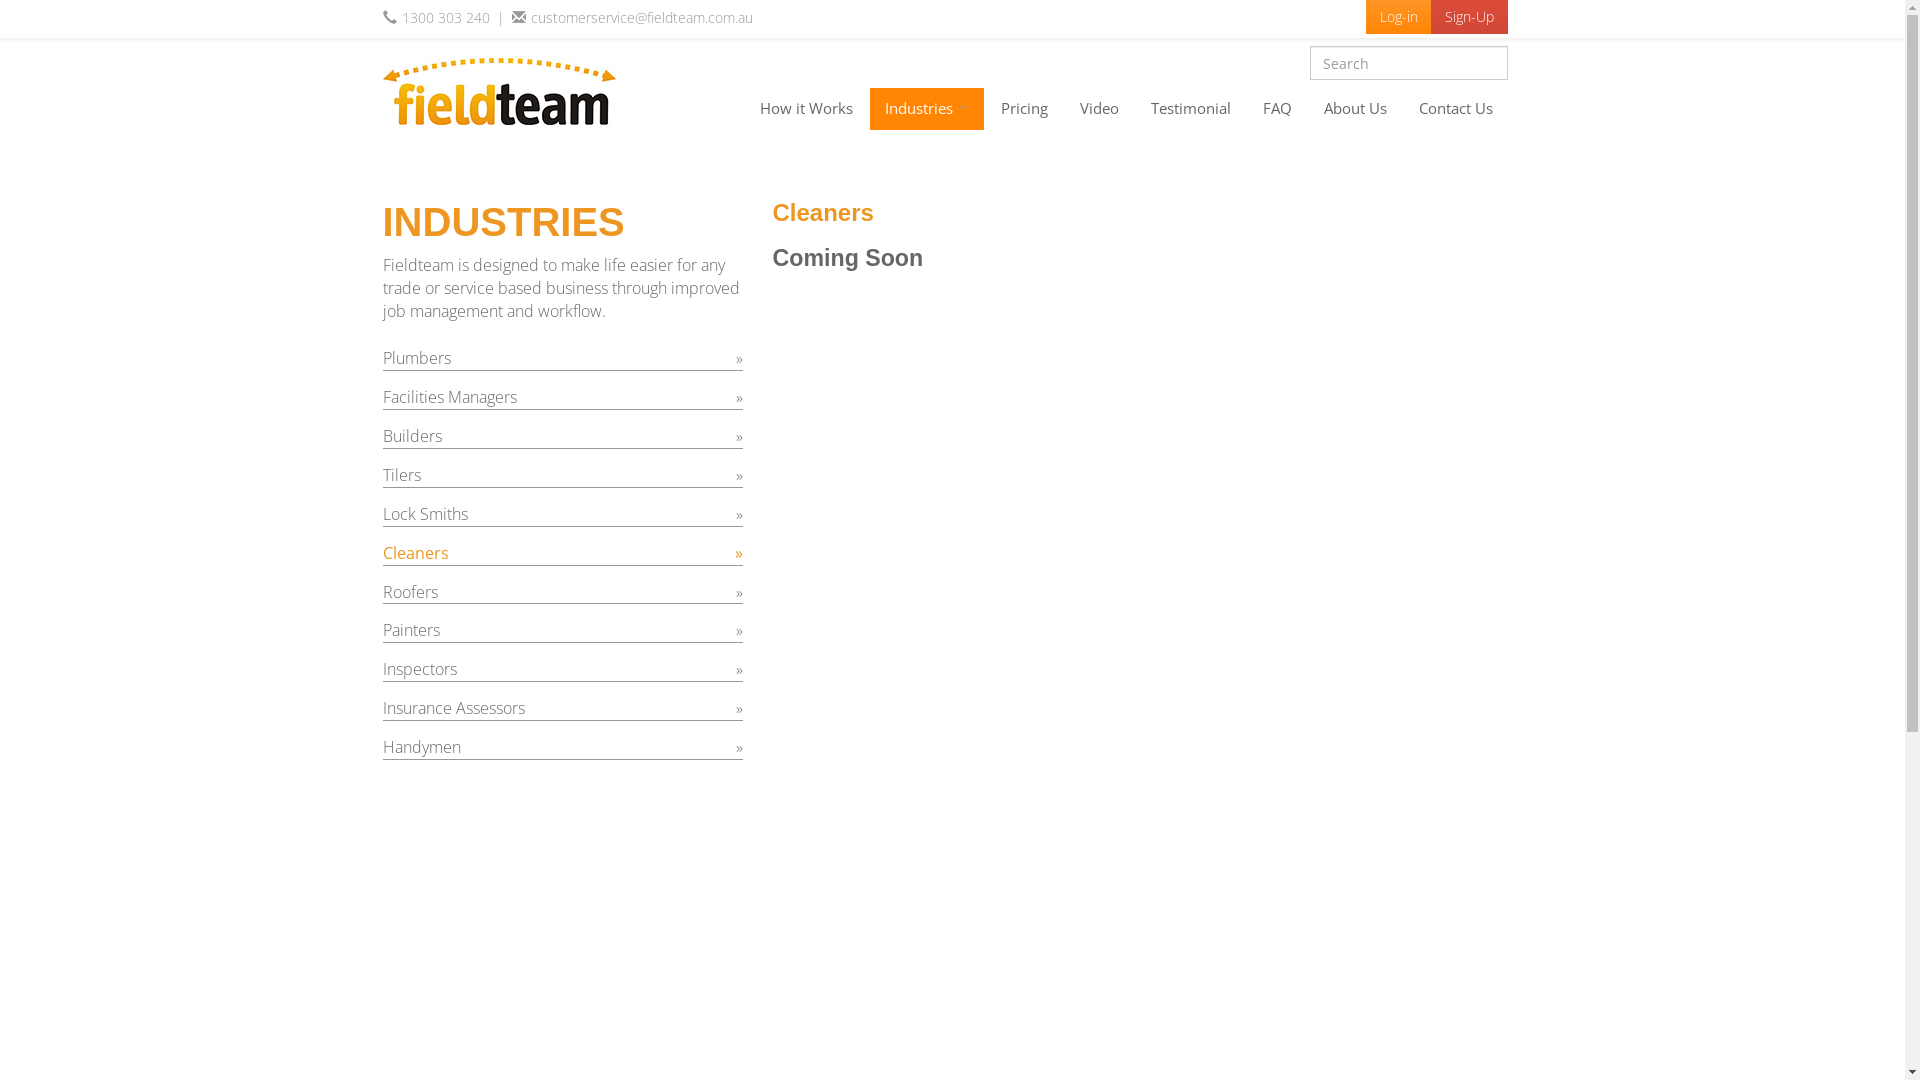  I want to click on Testimonial, so click(1191, 109).